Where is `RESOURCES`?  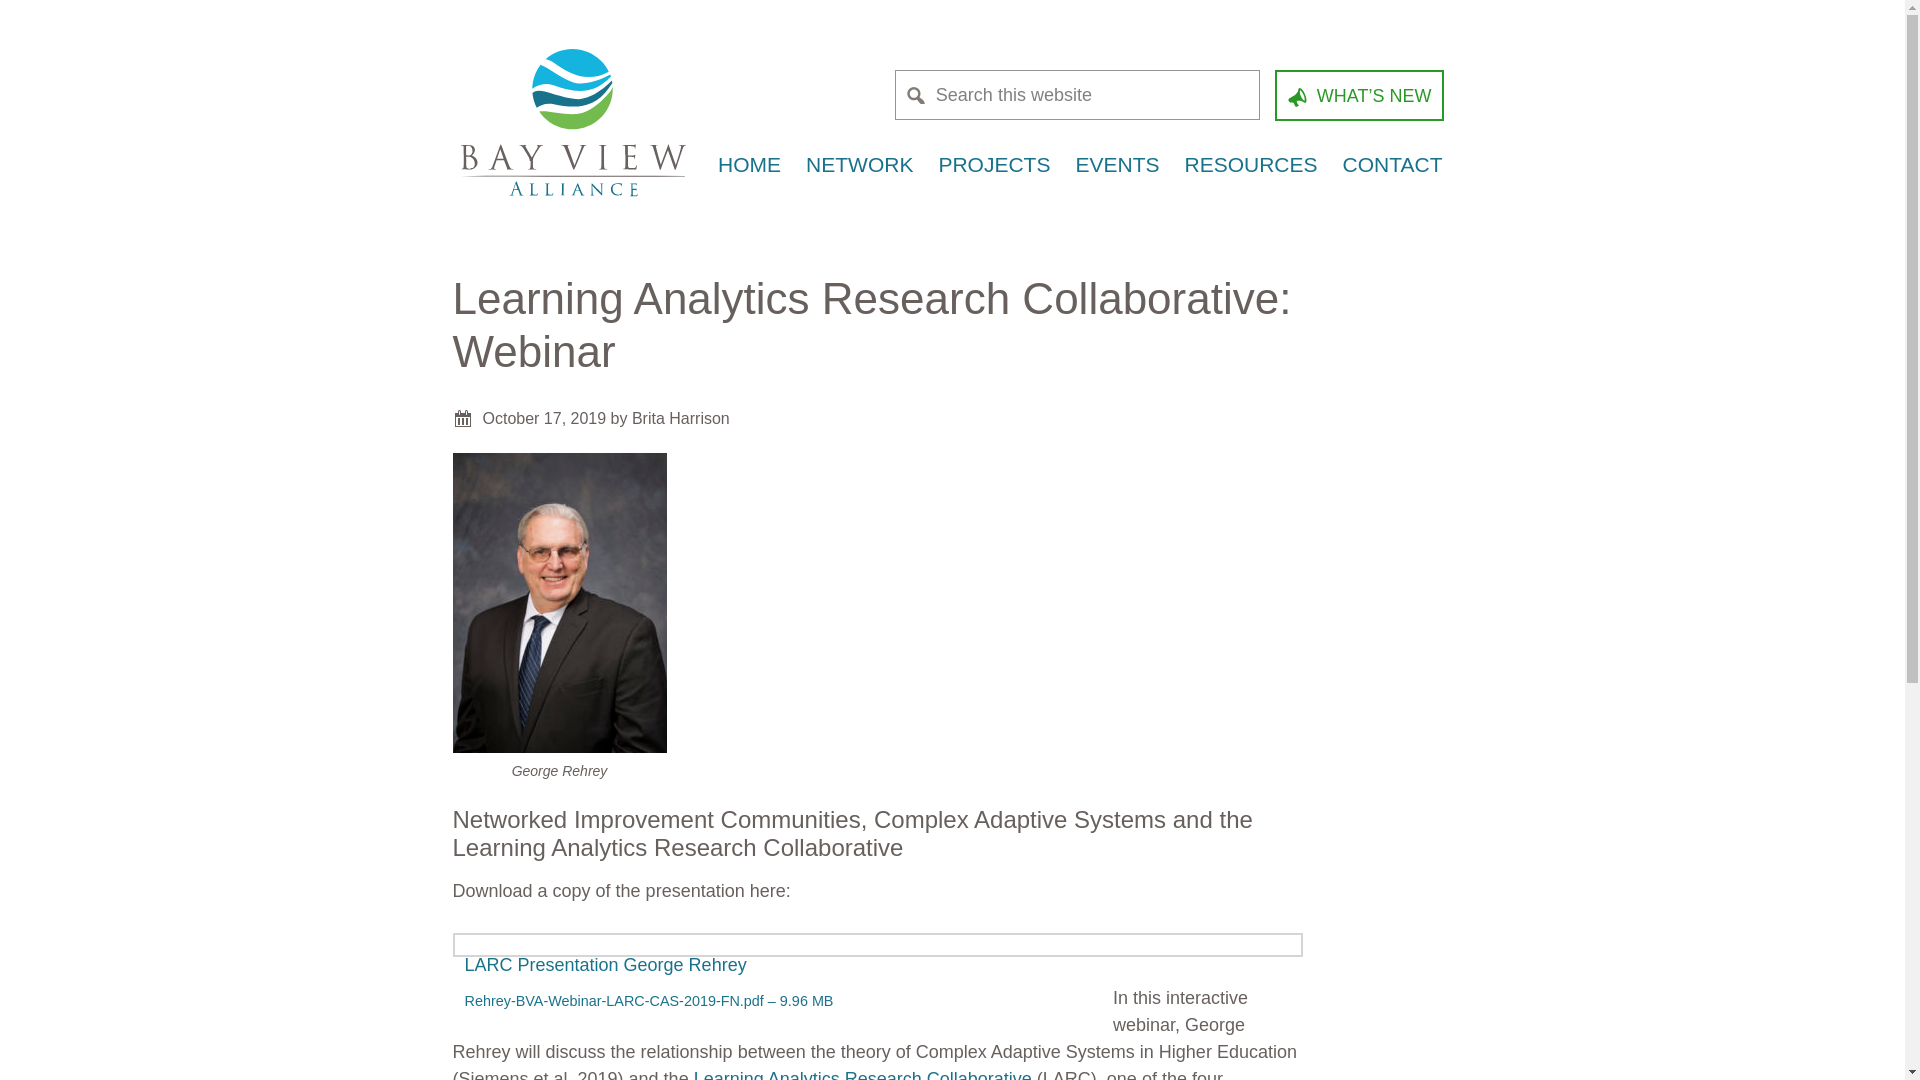 RESOURCES is located at coordinates (1252, 164).